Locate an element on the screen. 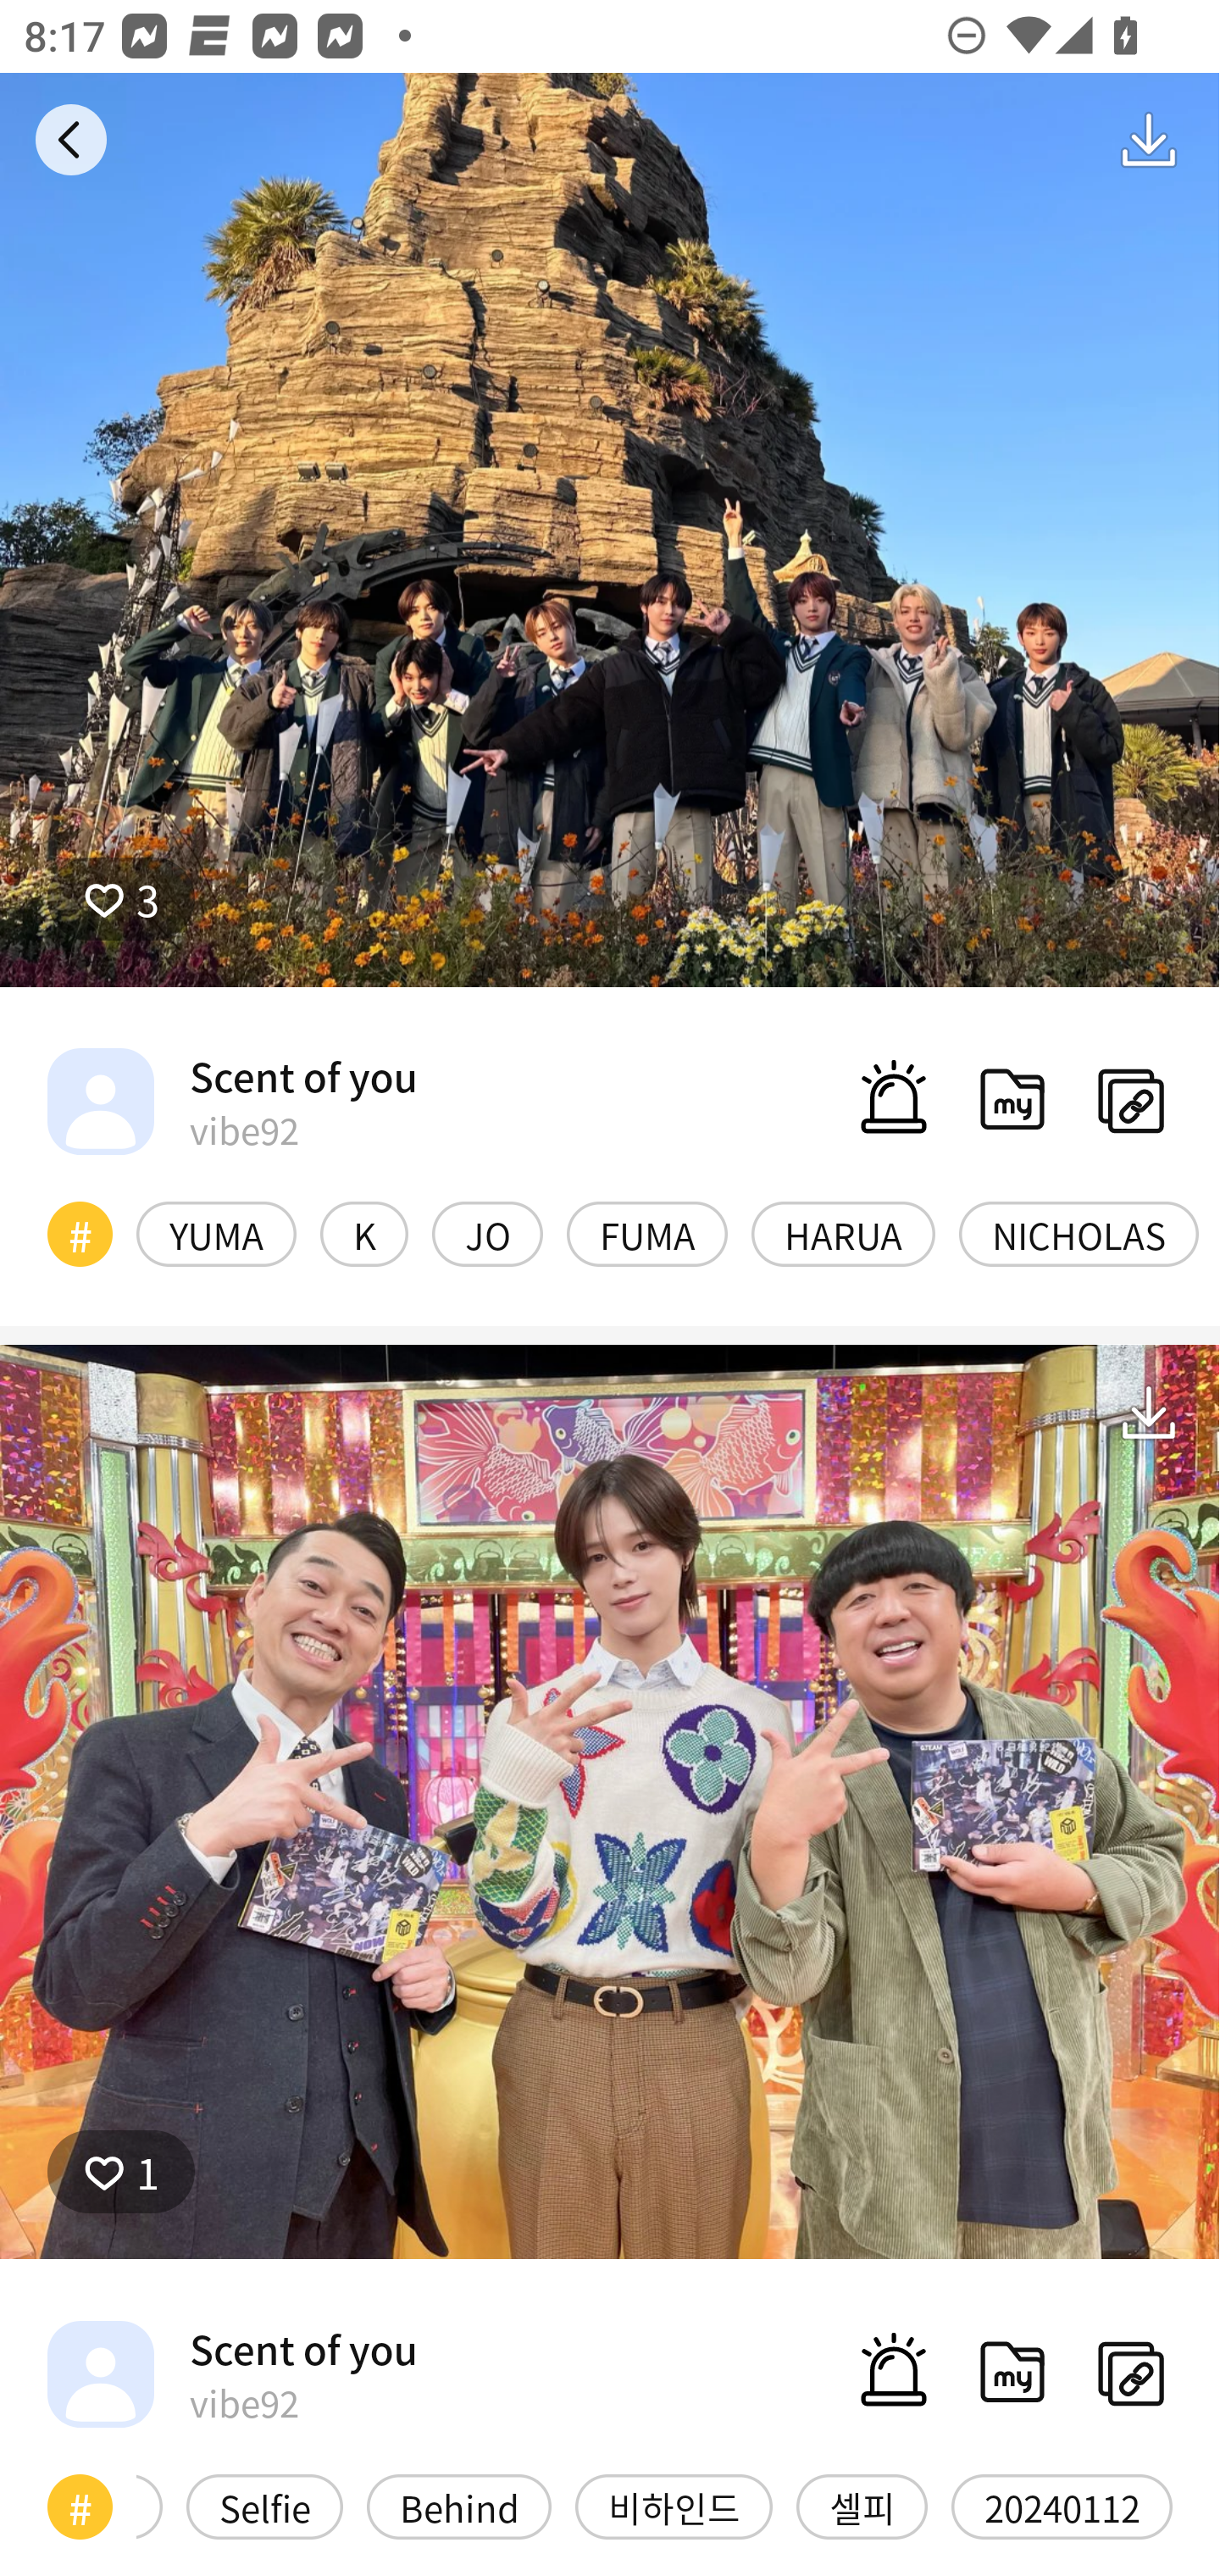 This screenshot has height=2576, width=1220. HARUA is located at coordinates (844, 1234).